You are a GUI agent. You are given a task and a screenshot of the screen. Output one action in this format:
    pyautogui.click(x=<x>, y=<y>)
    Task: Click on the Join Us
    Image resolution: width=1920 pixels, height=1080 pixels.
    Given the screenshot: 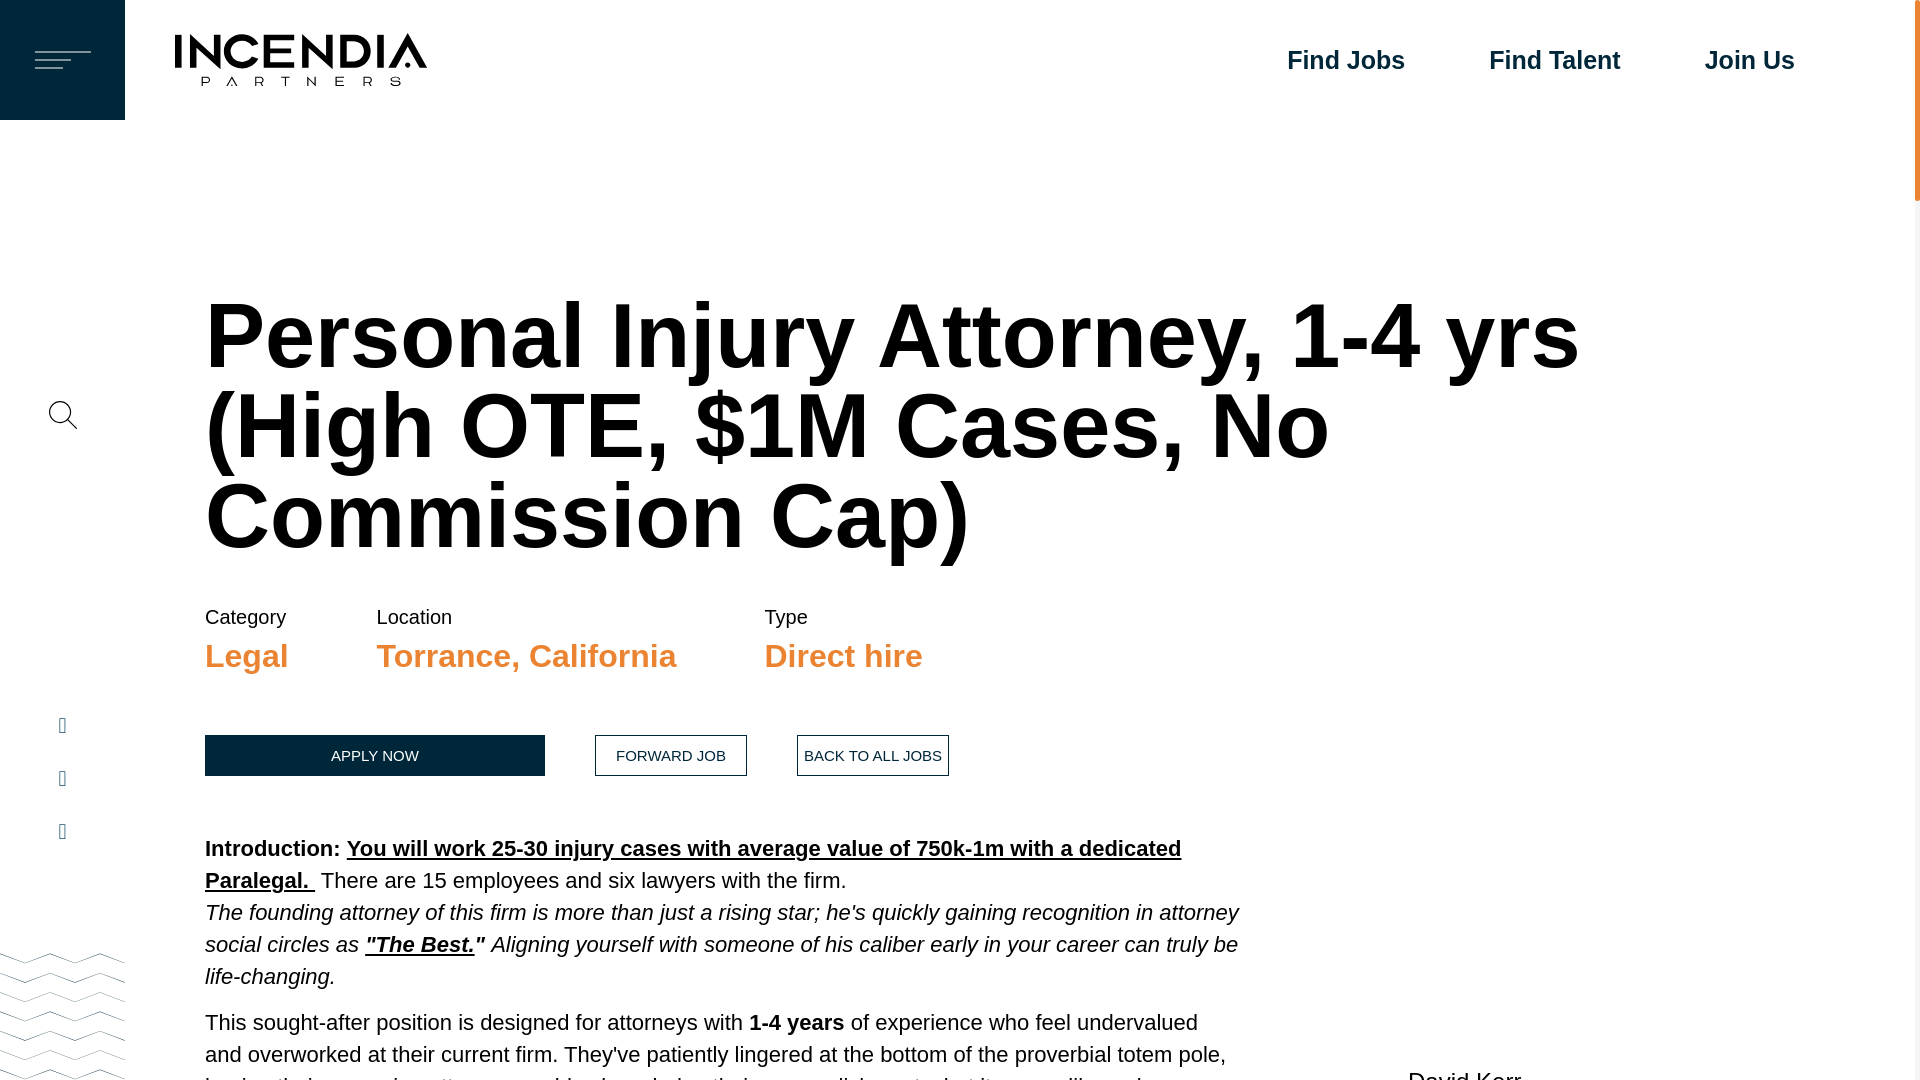 What is the action you would take?
    pyautogui.click(x=1750, y=60)
    